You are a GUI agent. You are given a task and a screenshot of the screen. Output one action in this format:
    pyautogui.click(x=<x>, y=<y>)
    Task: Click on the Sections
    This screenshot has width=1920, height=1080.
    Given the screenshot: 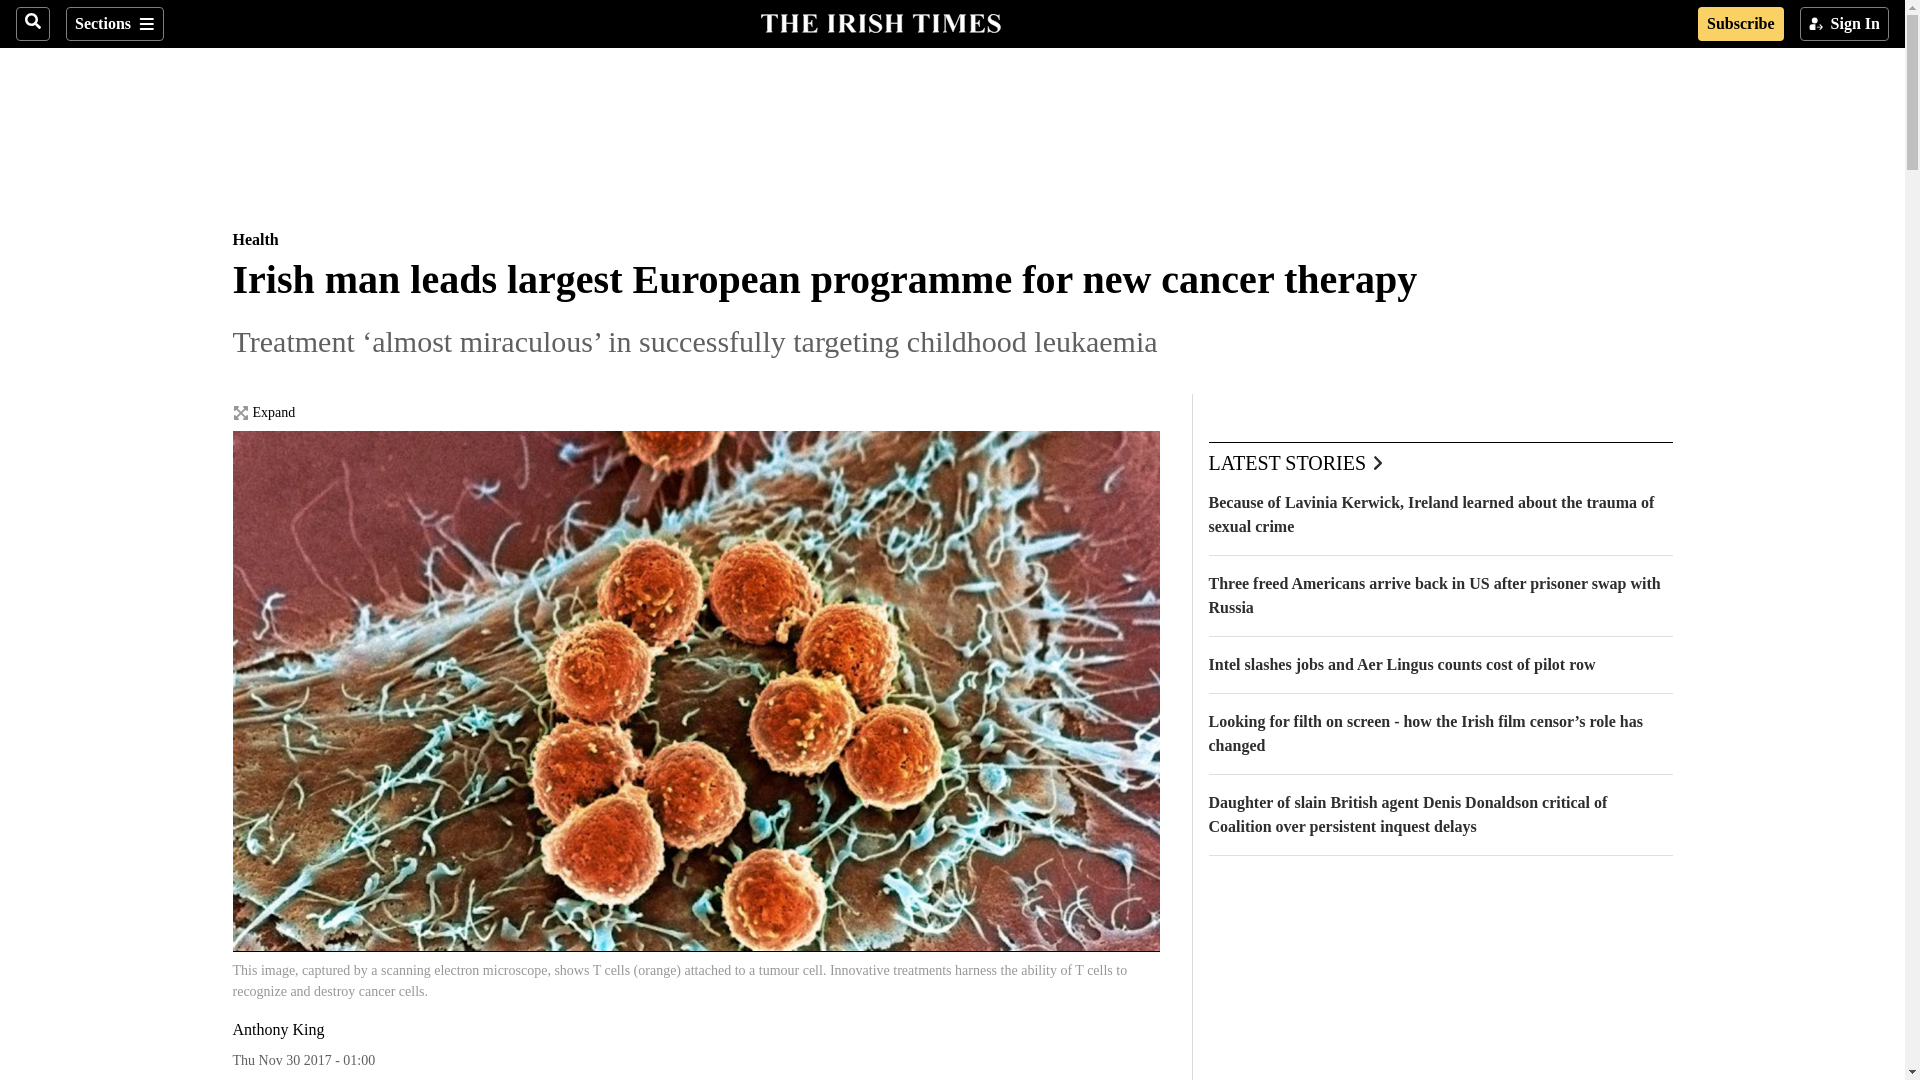 What is the action you would take?
    pyautogui.click(x=114, y=24)
    